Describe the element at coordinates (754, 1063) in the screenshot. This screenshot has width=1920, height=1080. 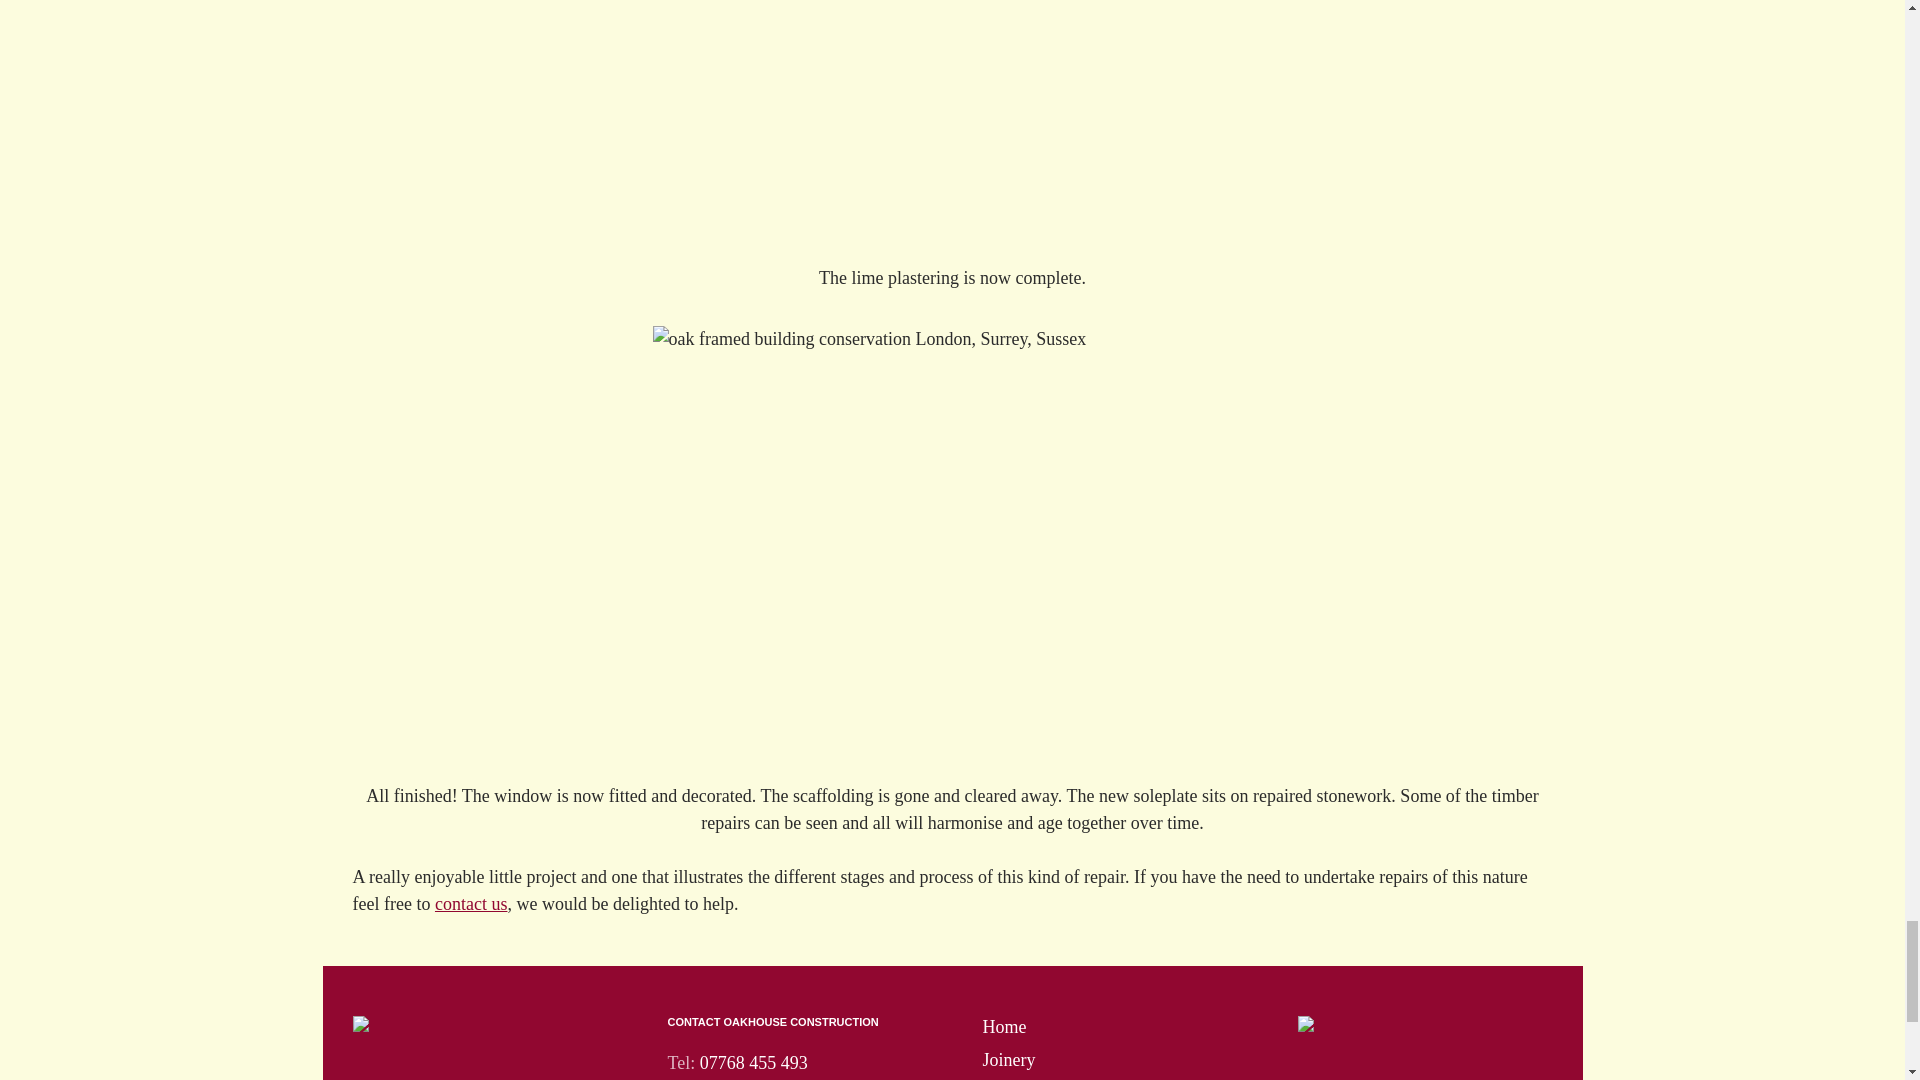
I see `07768 455 493` at that location.